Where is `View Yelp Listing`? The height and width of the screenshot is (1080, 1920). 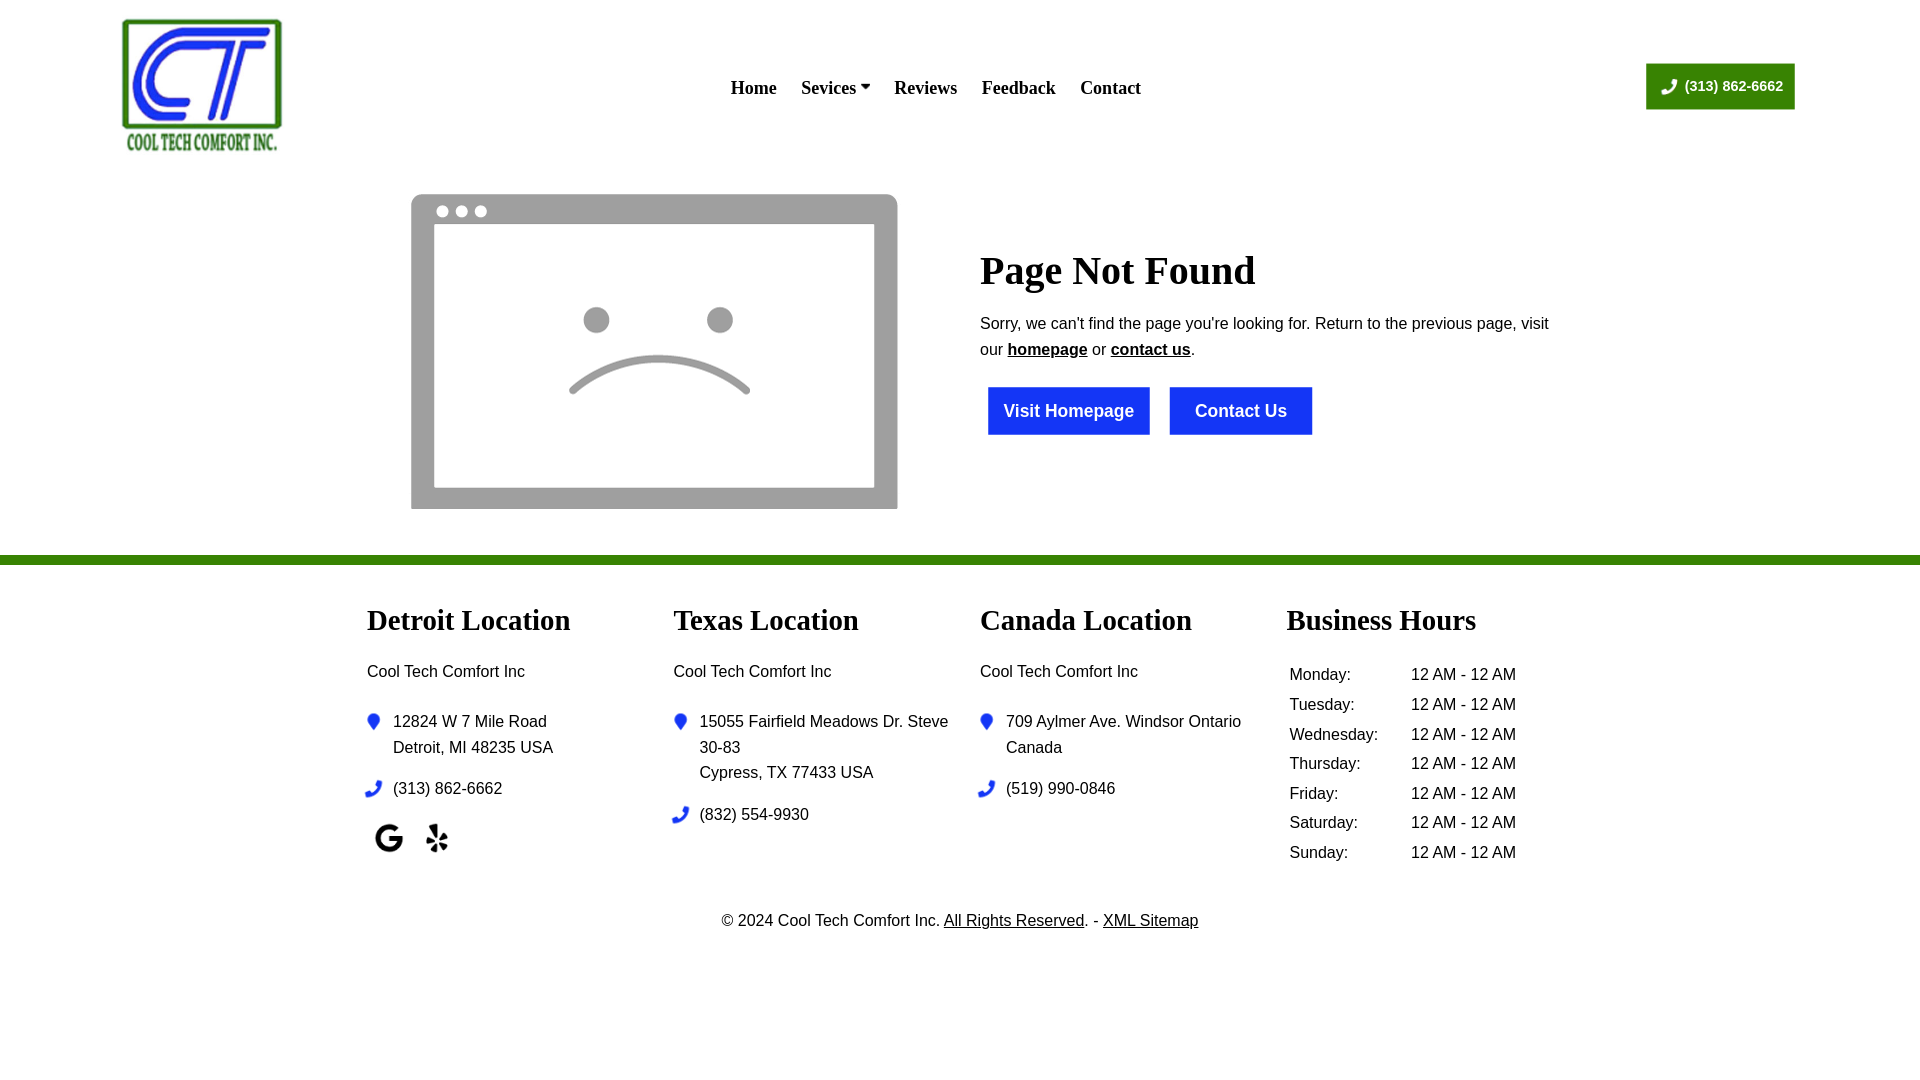
View Yelp Listing is located at coordinates (436, 852).